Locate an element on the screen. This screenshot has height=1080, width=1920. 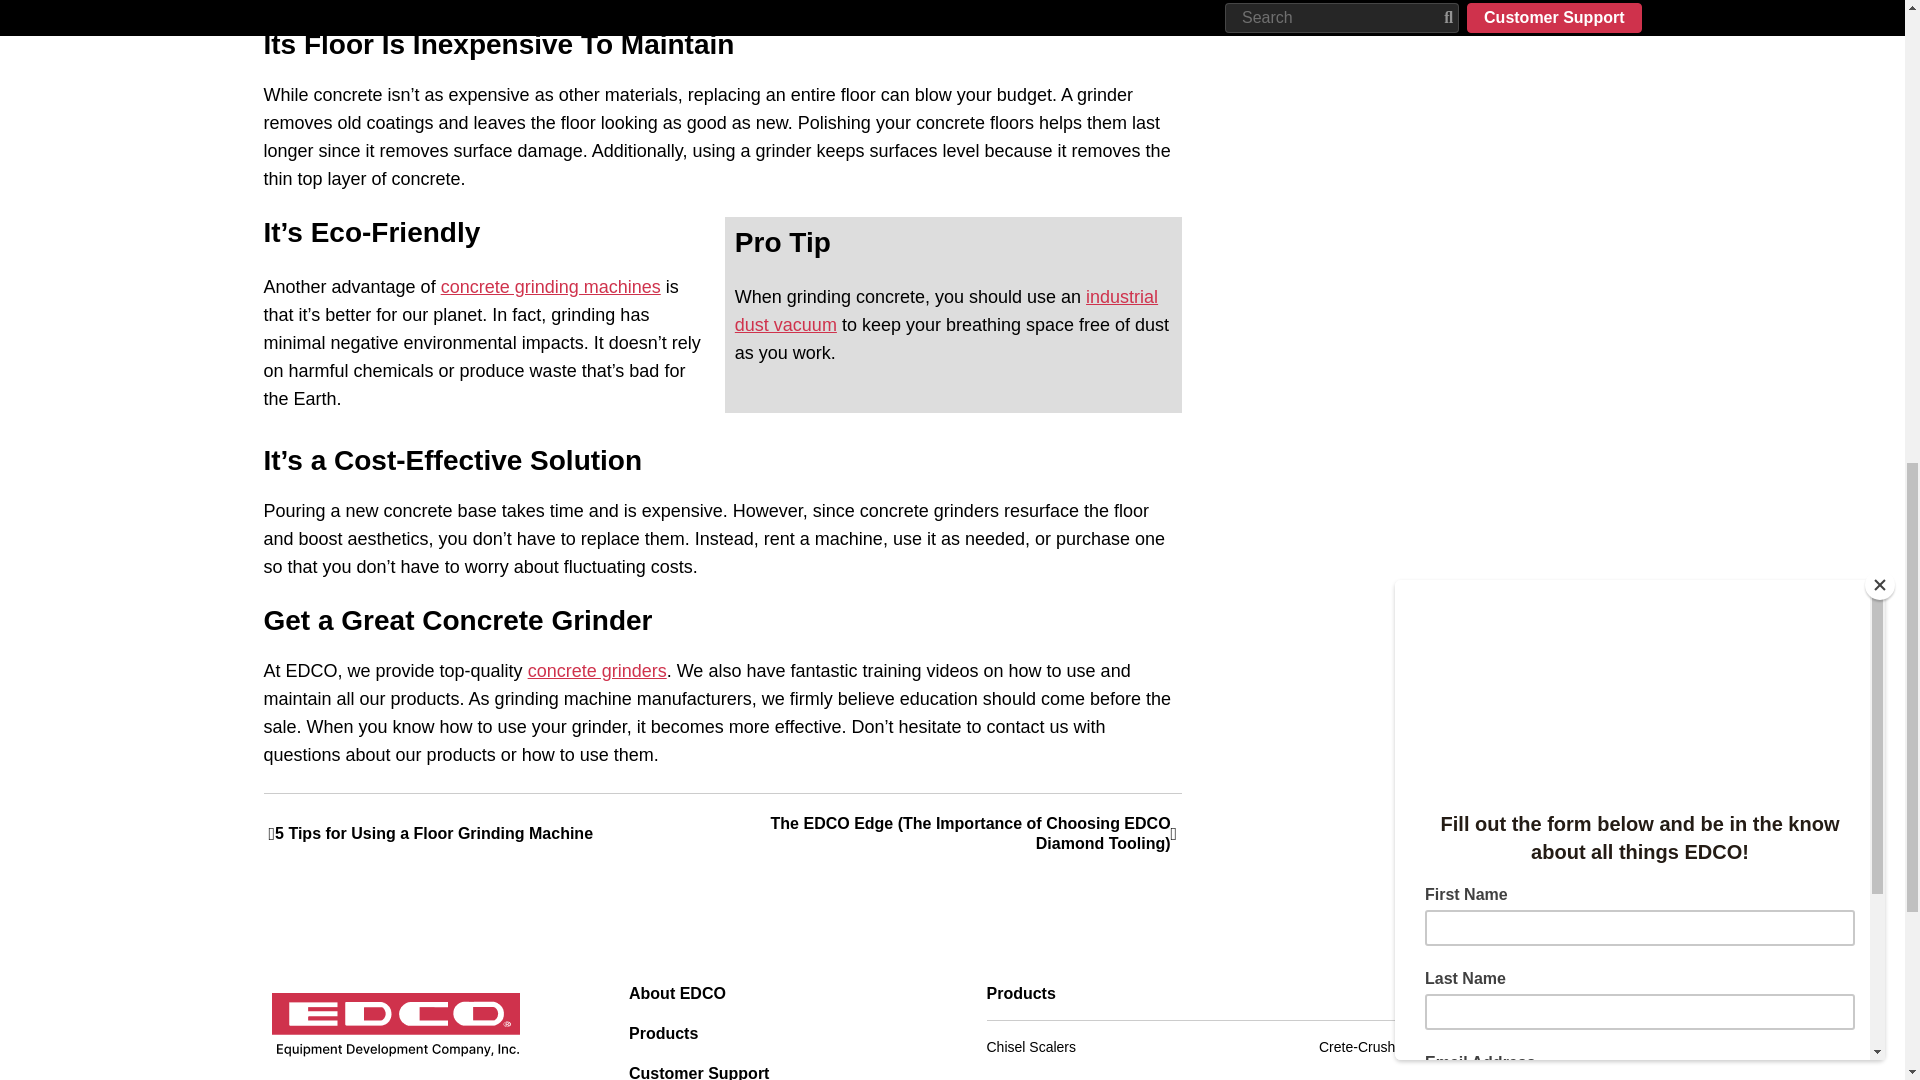
Customer Support is located at coordinates (774, 1072).